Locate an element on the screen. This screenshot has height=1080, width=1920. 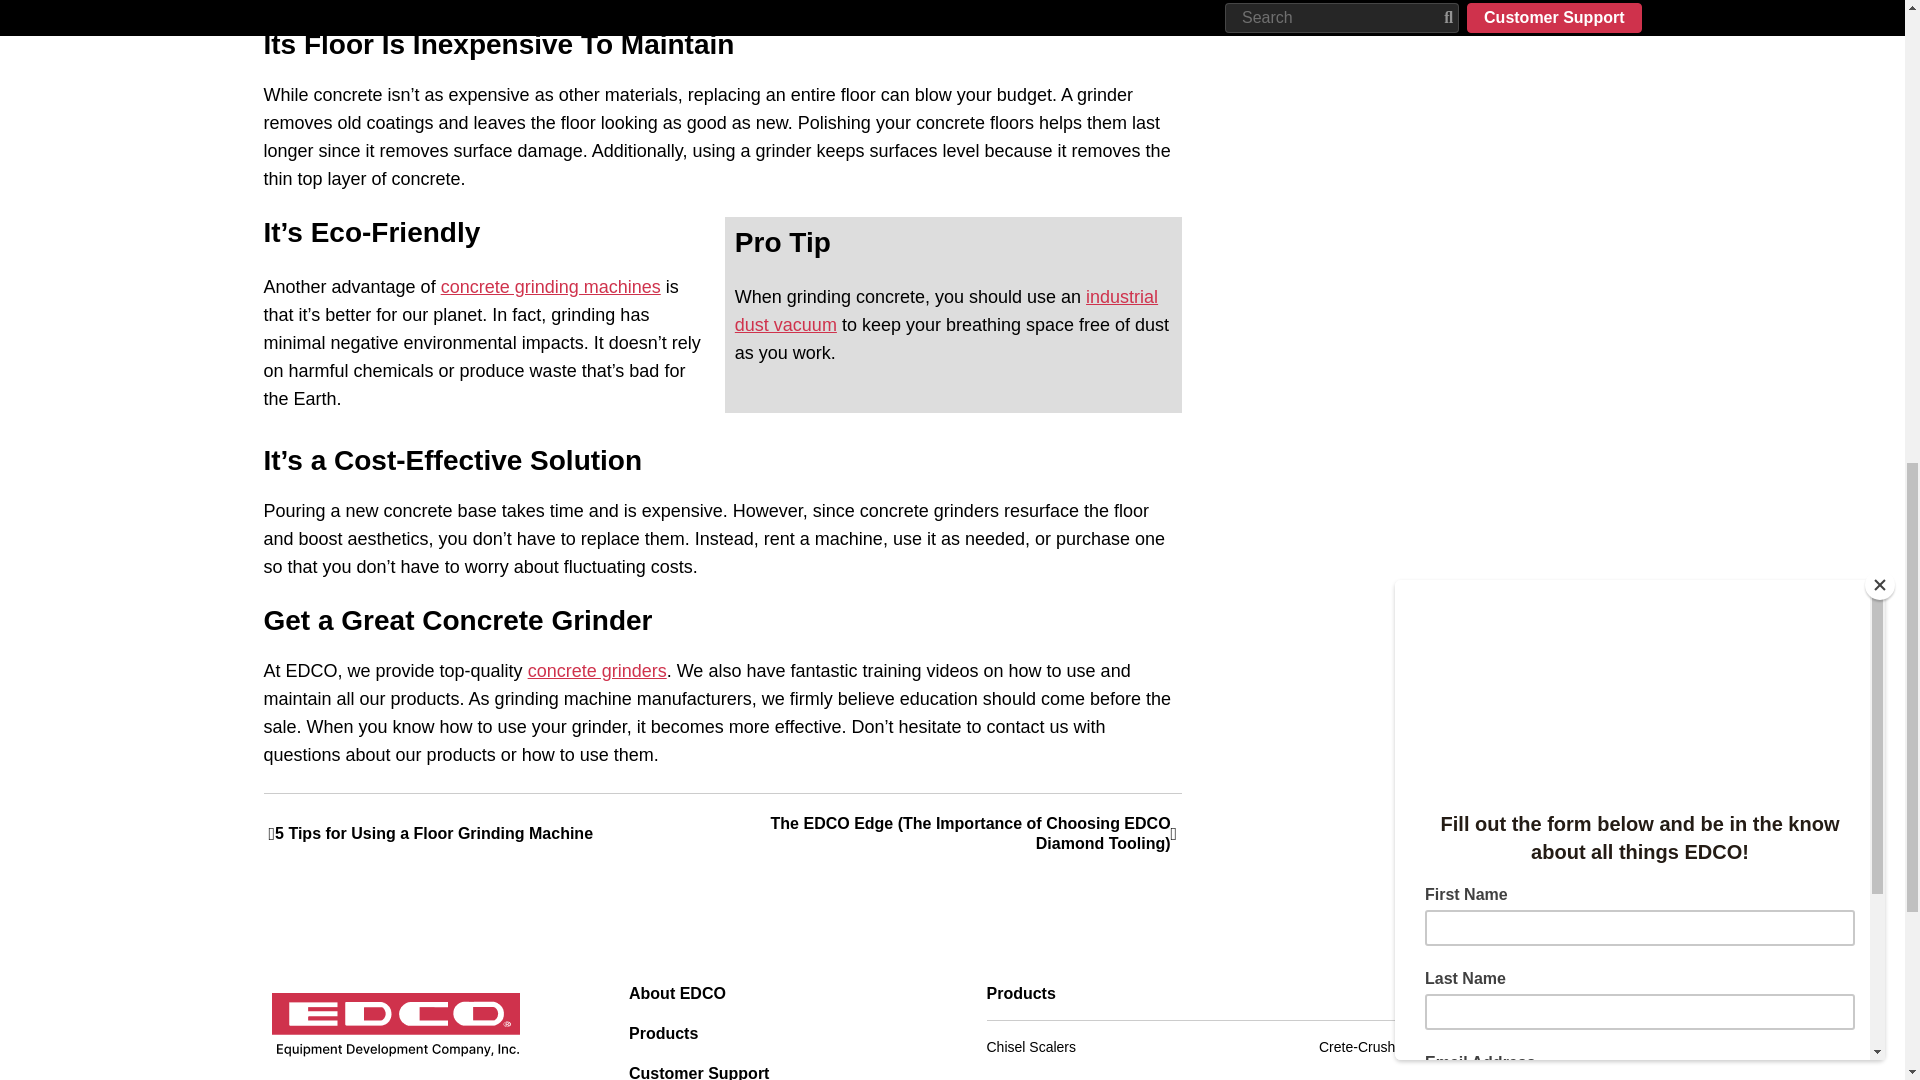
Customer Support is located at coordinates (774, 1072).